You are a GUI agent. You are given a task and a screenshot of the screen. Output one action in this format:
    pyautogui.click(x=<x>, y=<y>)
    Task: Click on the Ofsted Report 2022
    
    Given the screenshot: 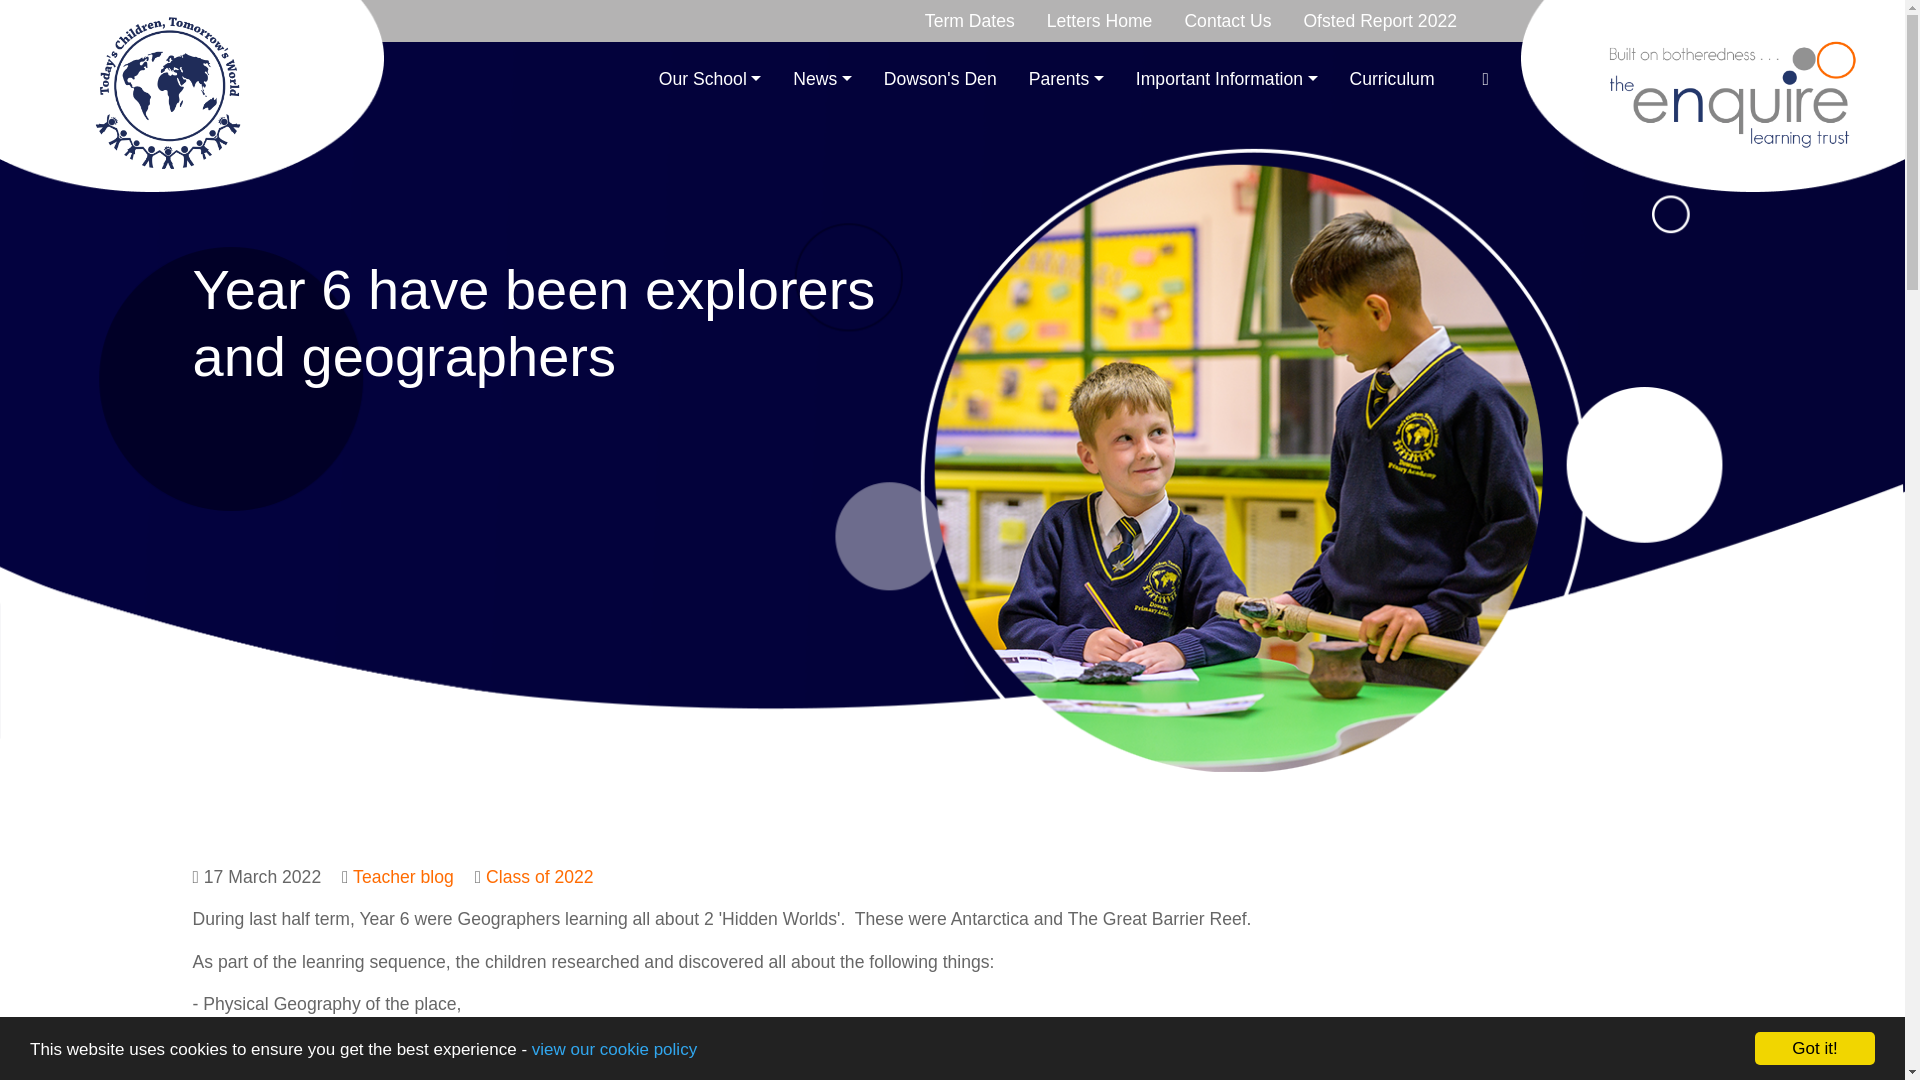 What is the action you would take?
    pyautogui.click(x=1379, y=21)
    